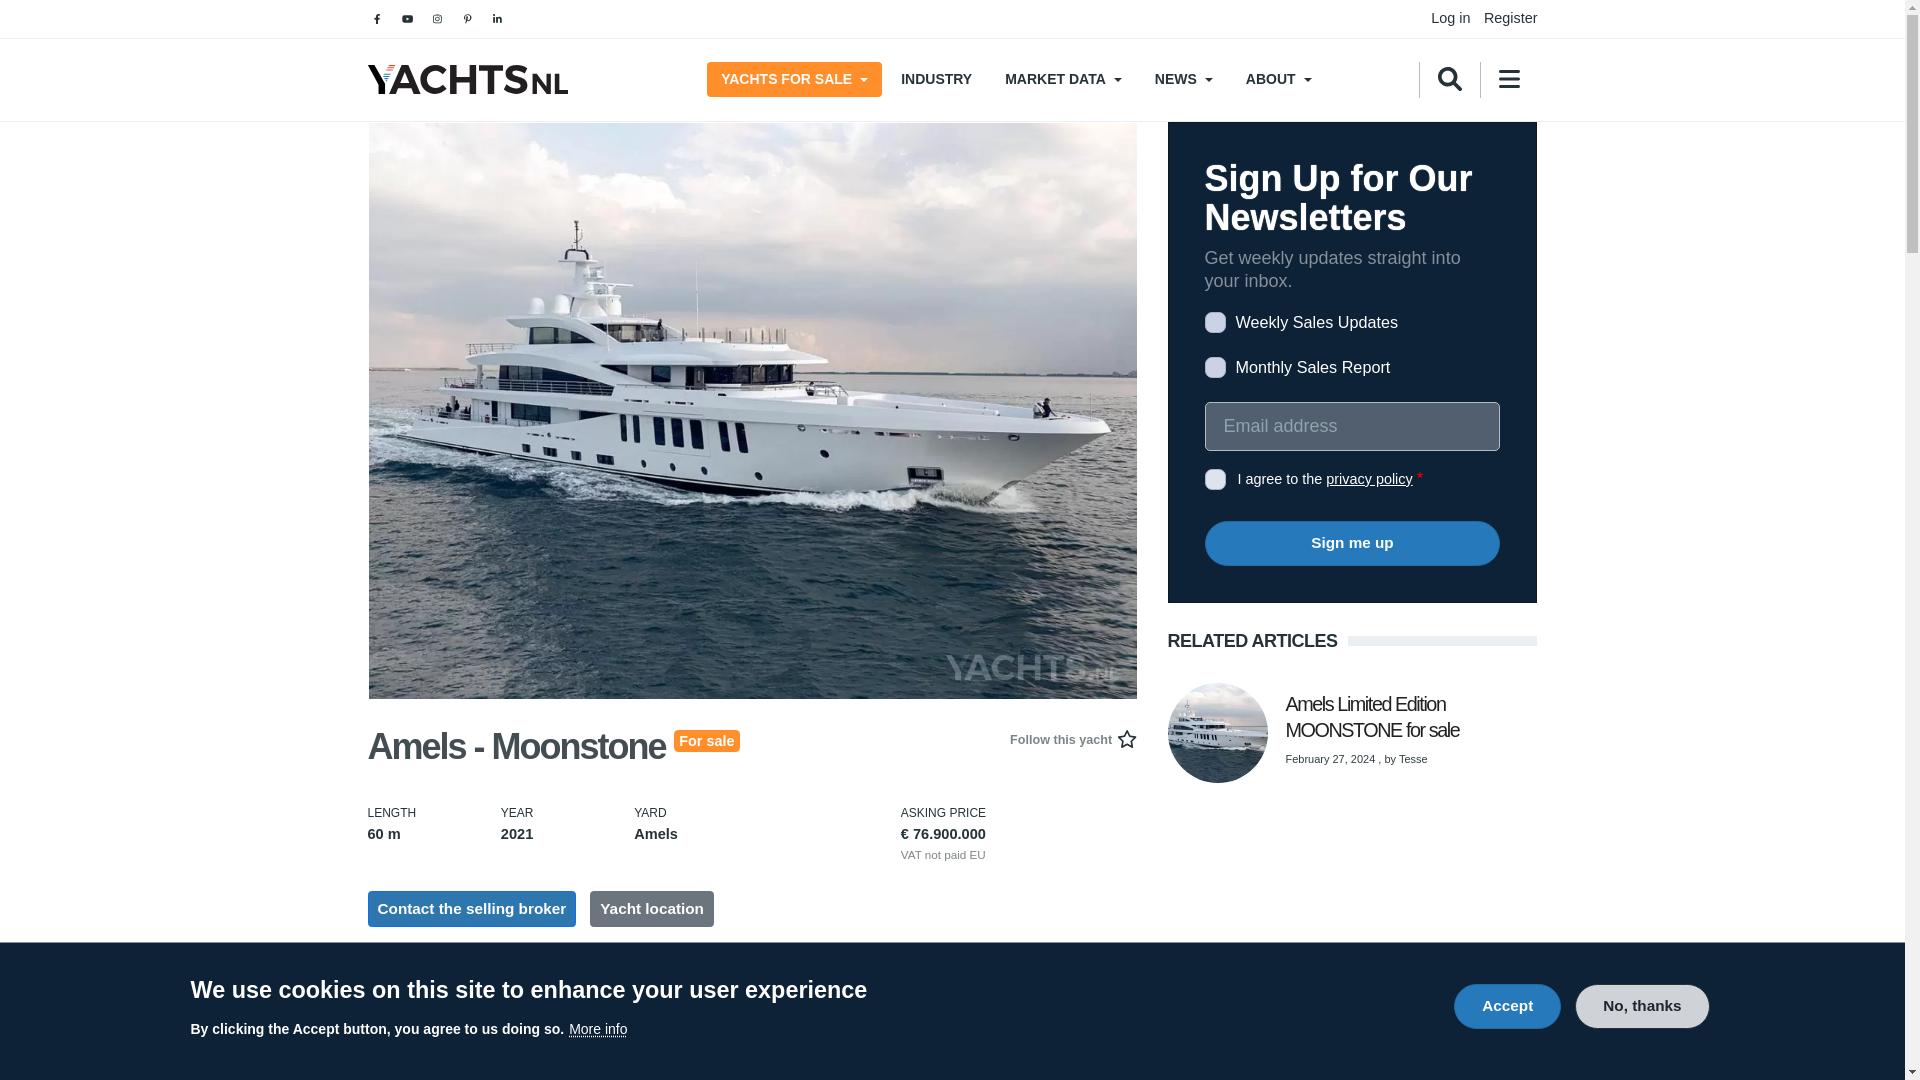  What do you see at coordinates (1214, 479) in the screenshot?
I see `1` at bounding box center [1214, 479].